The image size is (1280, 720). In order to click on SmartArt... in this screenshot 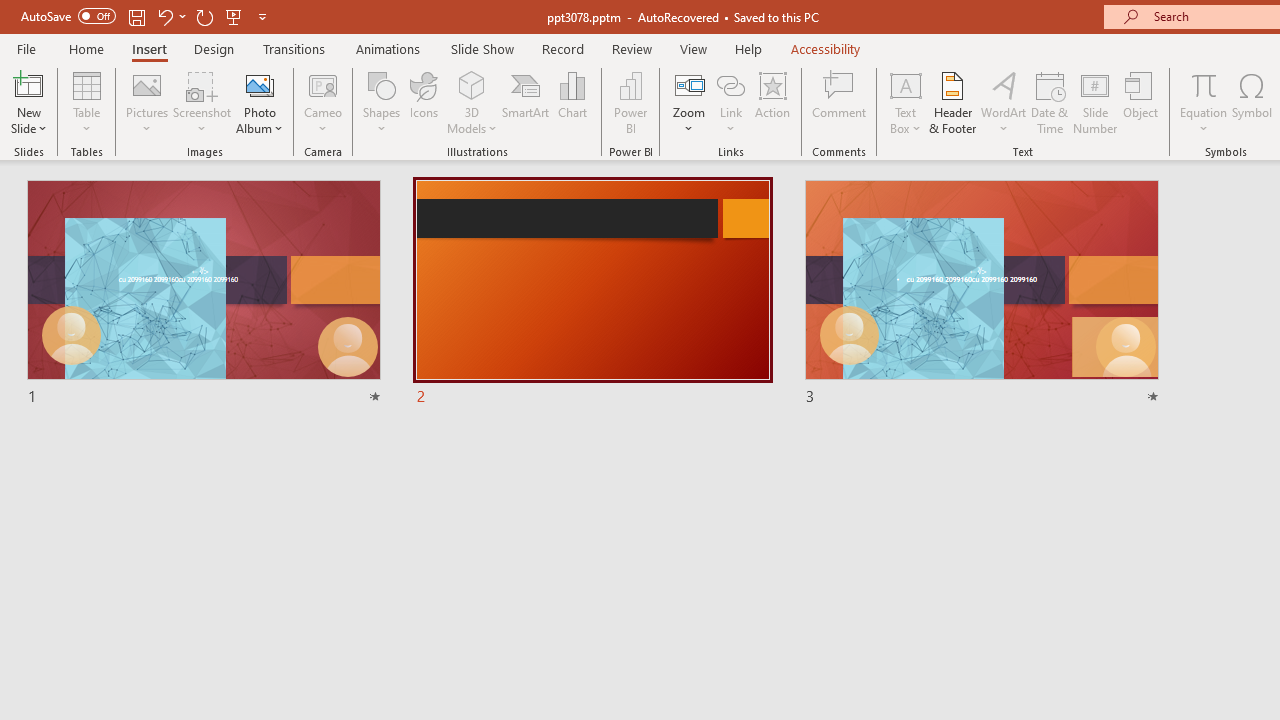, I will do `click(526, 102)`.